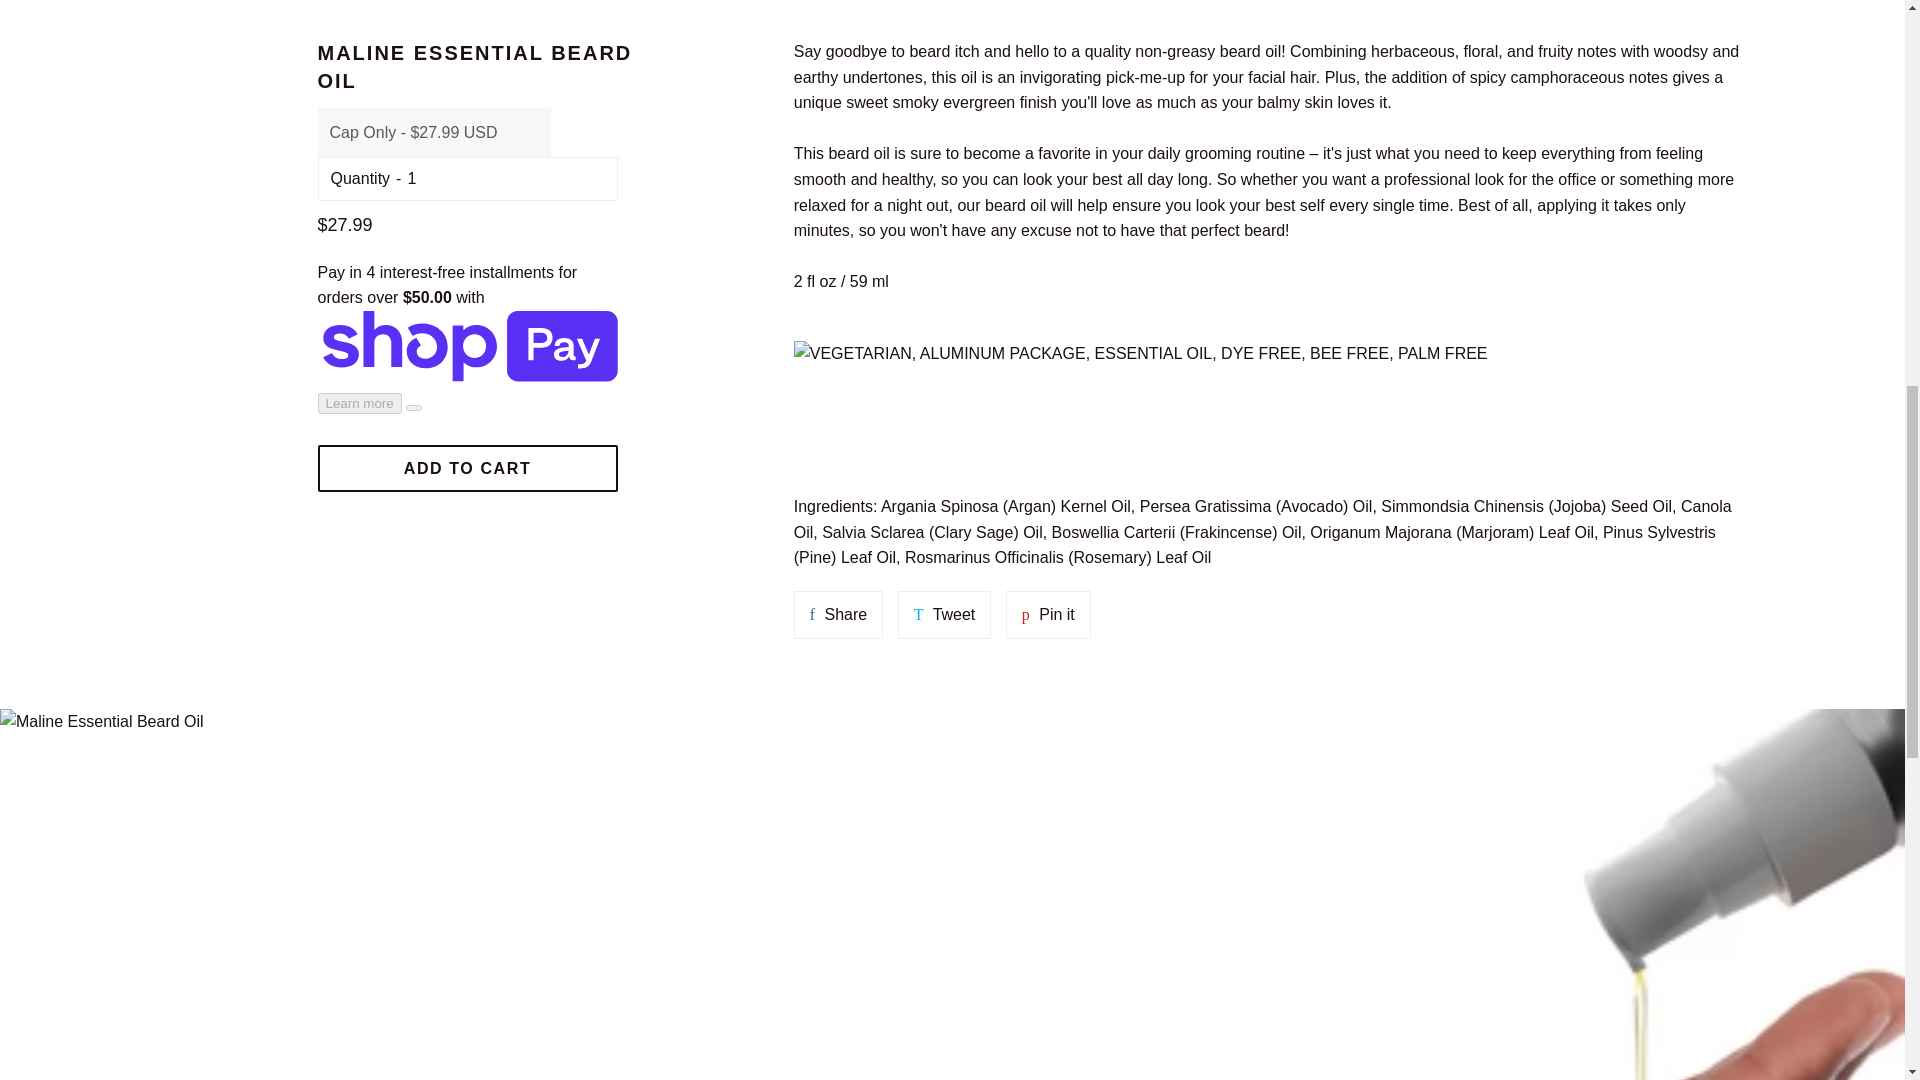 This screenshot has width=1920, height=1080. What do you see at coordinates (945, 614) in the screenshot?
I see `Share on Facebook` at bounding box center [945, 614].